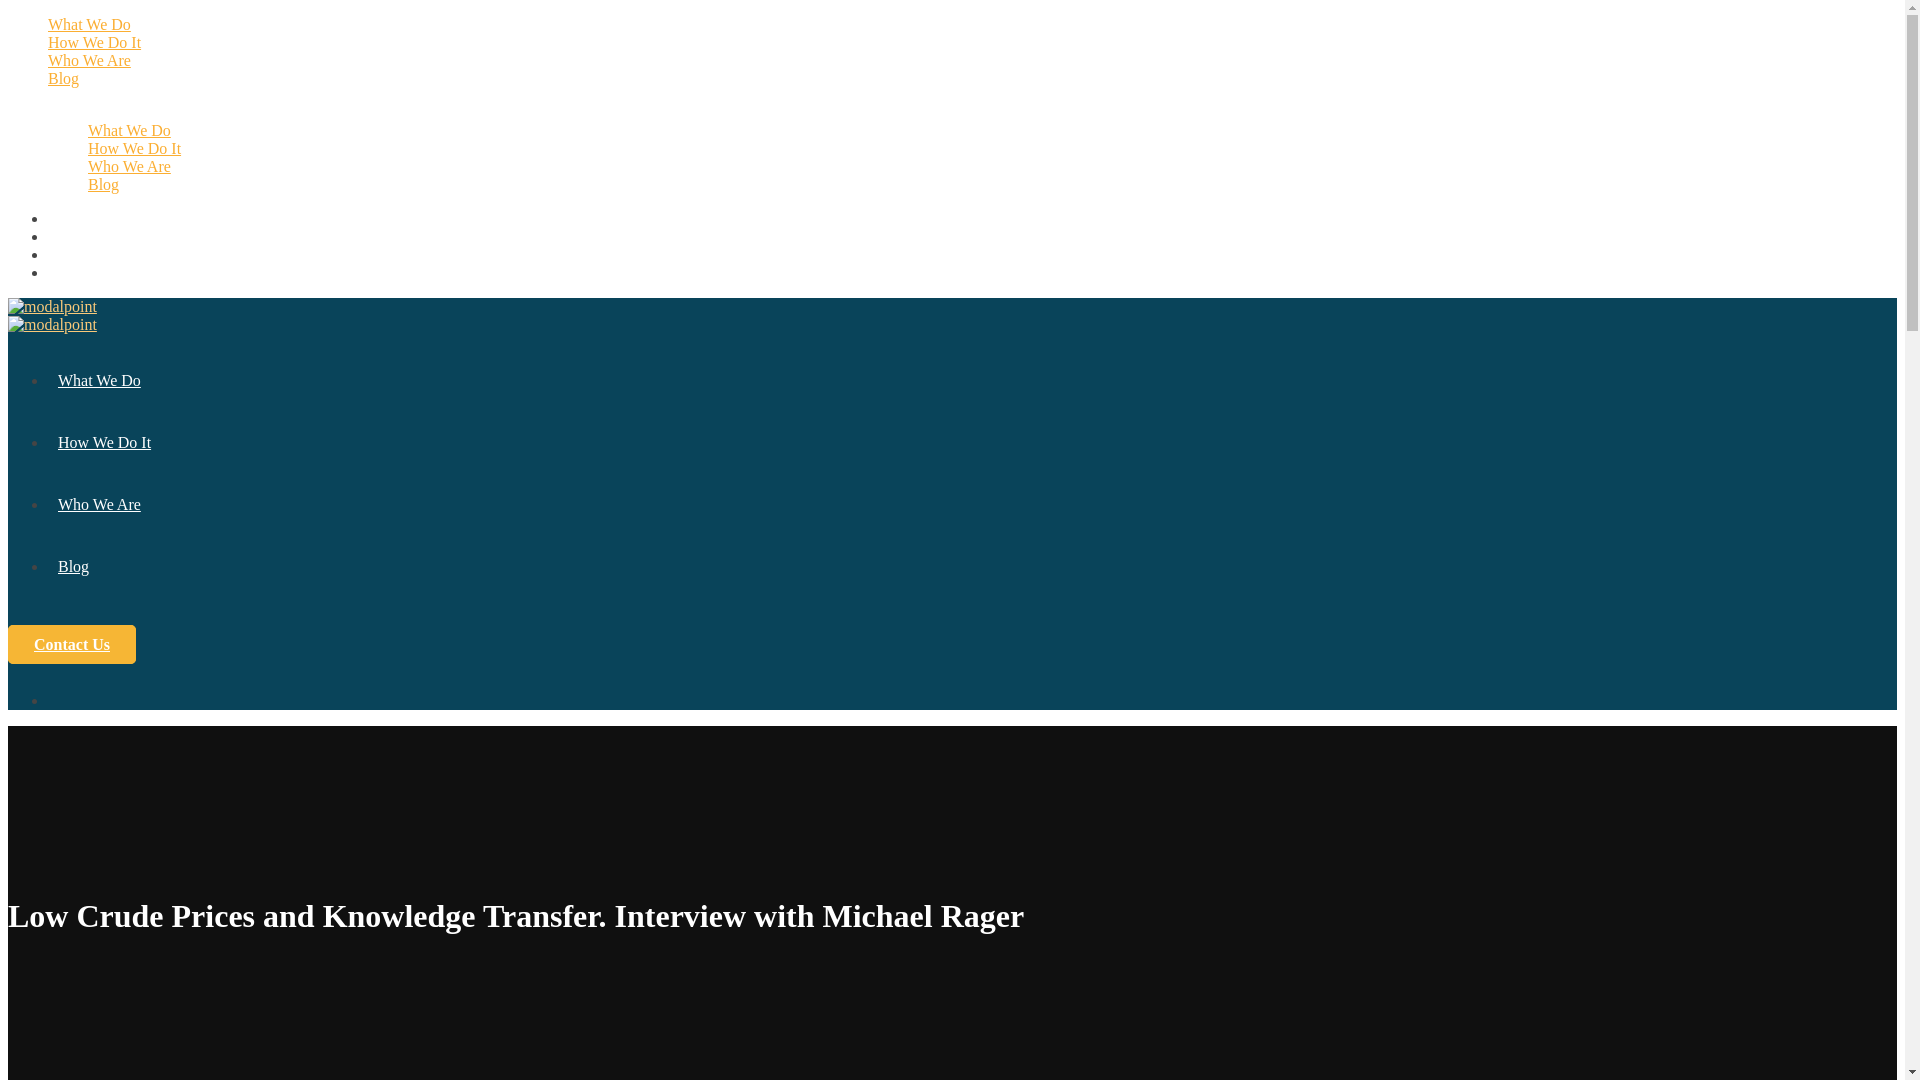  I want to click on What We Do, so click(98, 380).